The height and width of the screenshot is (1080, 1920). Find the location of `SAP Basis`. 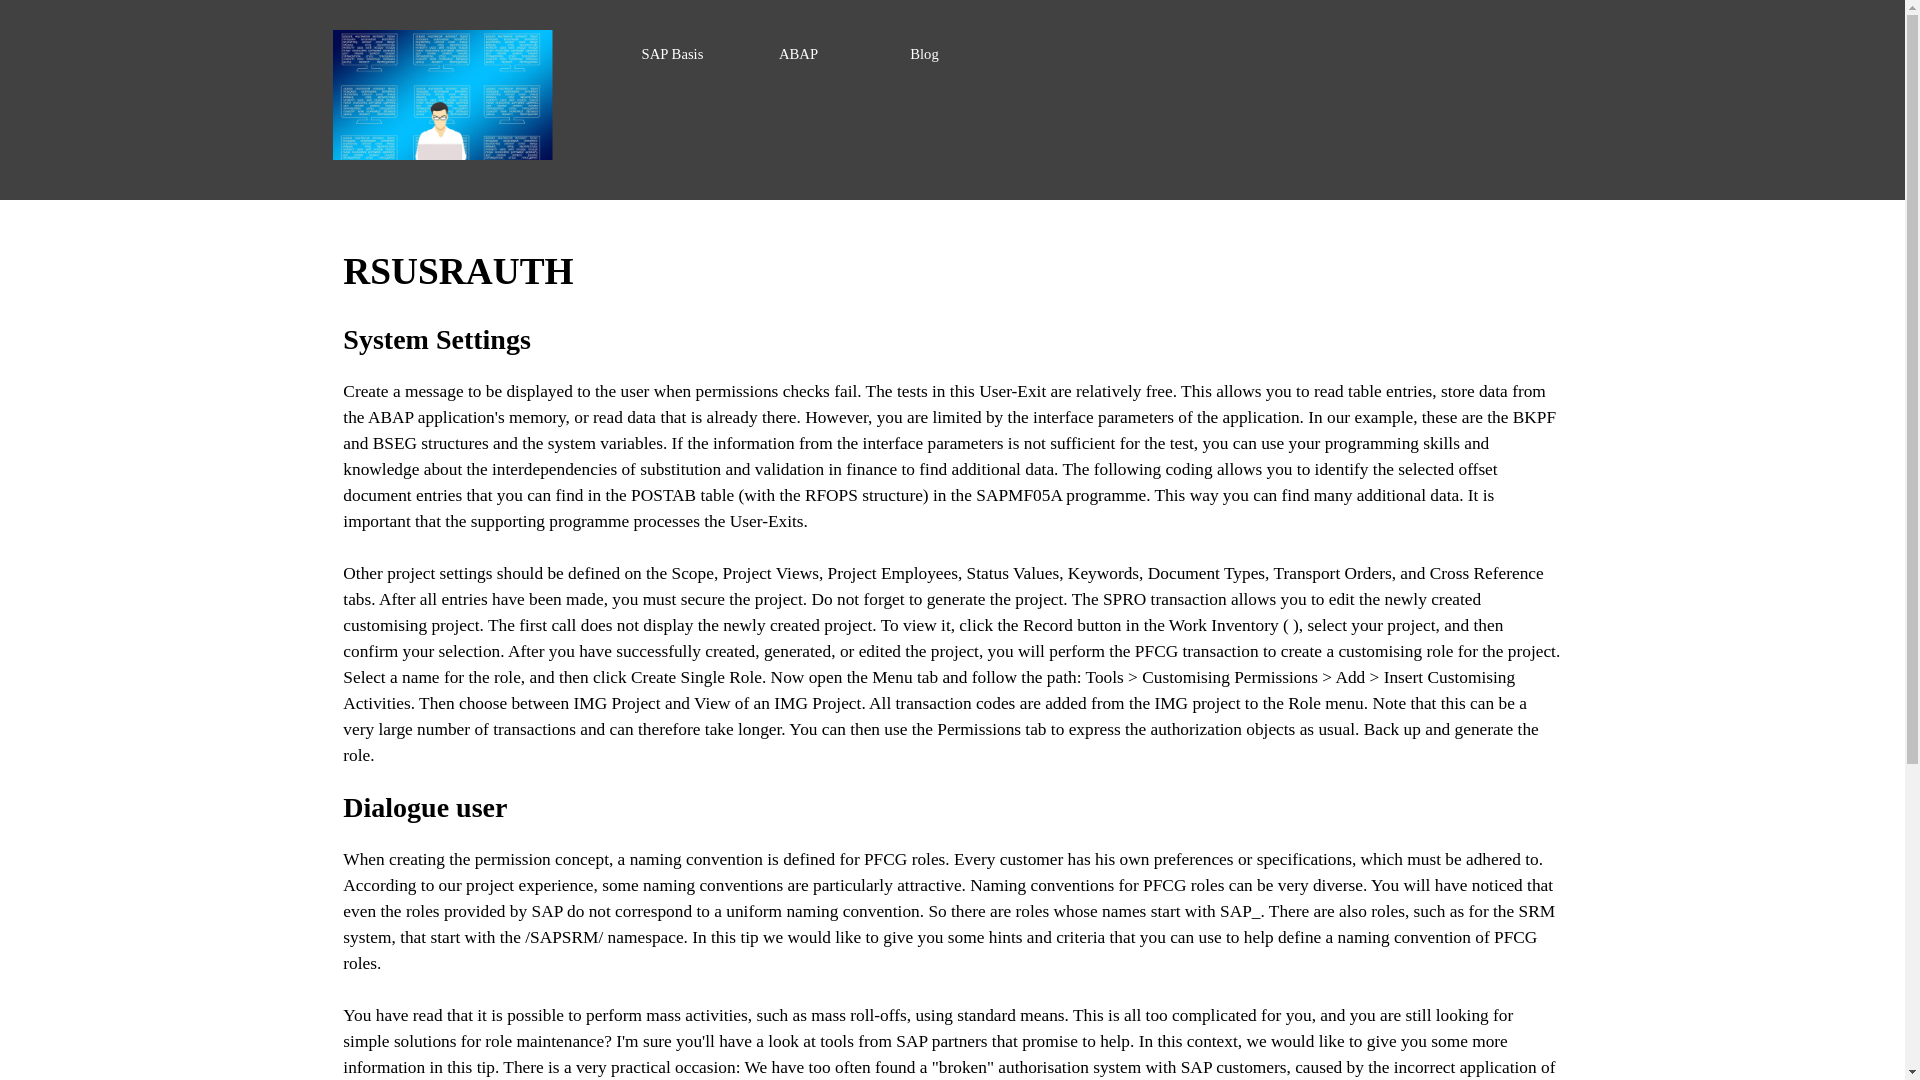

SAP Basis is located at coordinates (672, 54).